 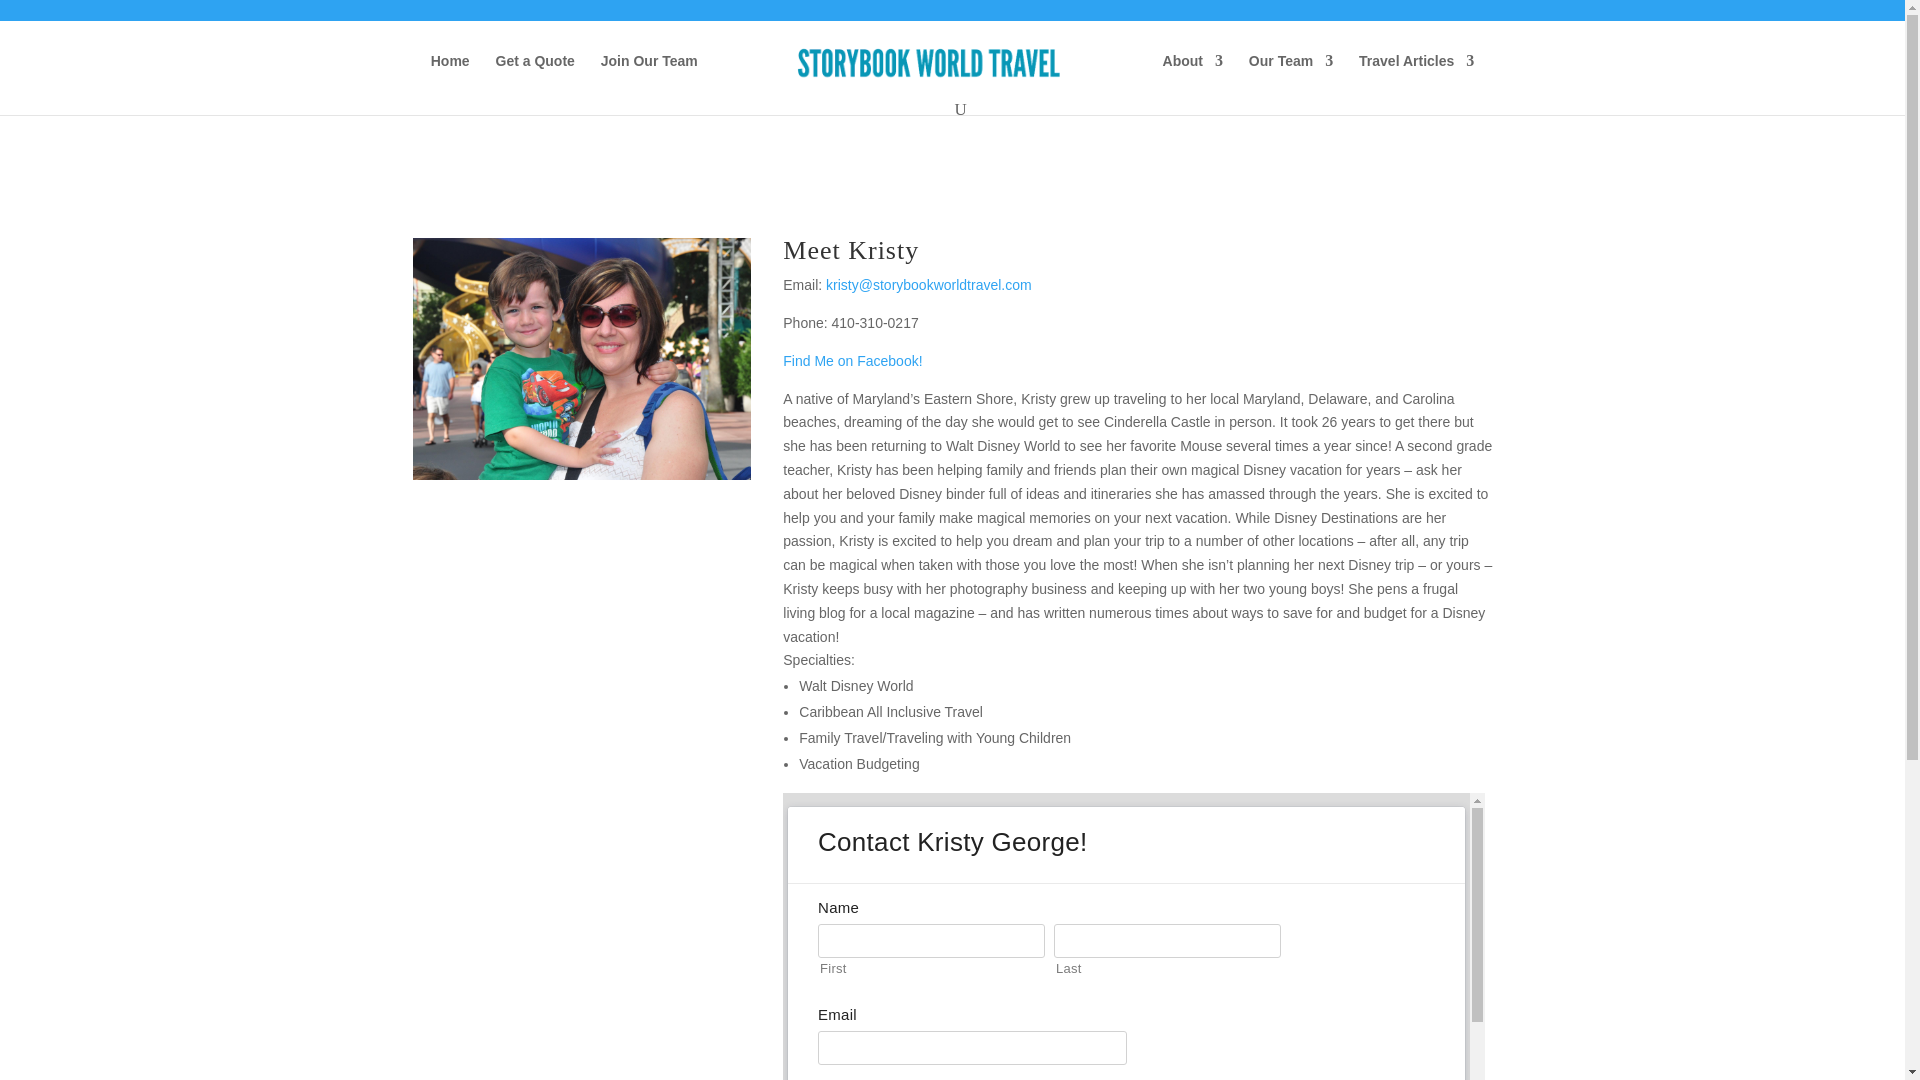 What do you see at coordinates (1416, 78) in the screenshot?
I see `Travel Articles` at bounding box center [1416, 78].